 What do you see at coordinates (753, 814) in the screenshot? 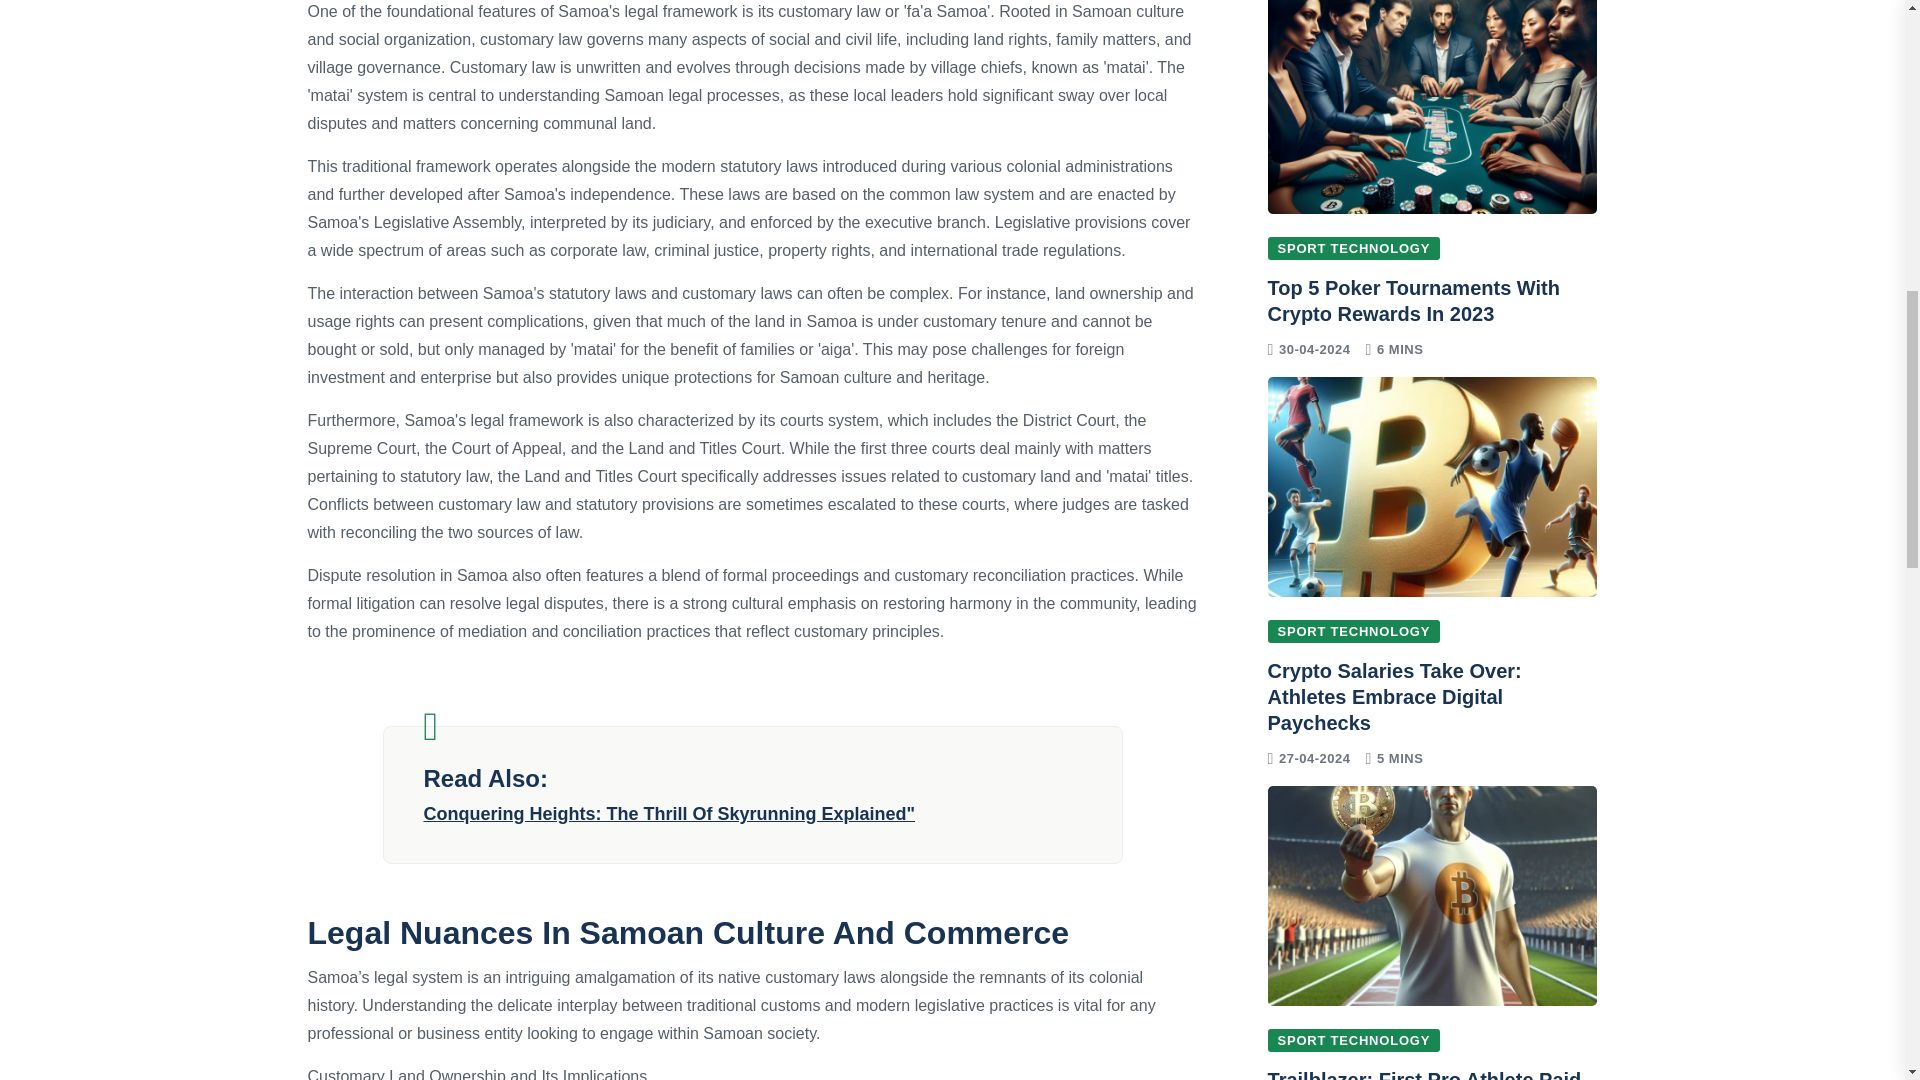
I see `Conquering Heights: The Thrill Of Skyrunning Explained"` at bounding box center [753, 814].